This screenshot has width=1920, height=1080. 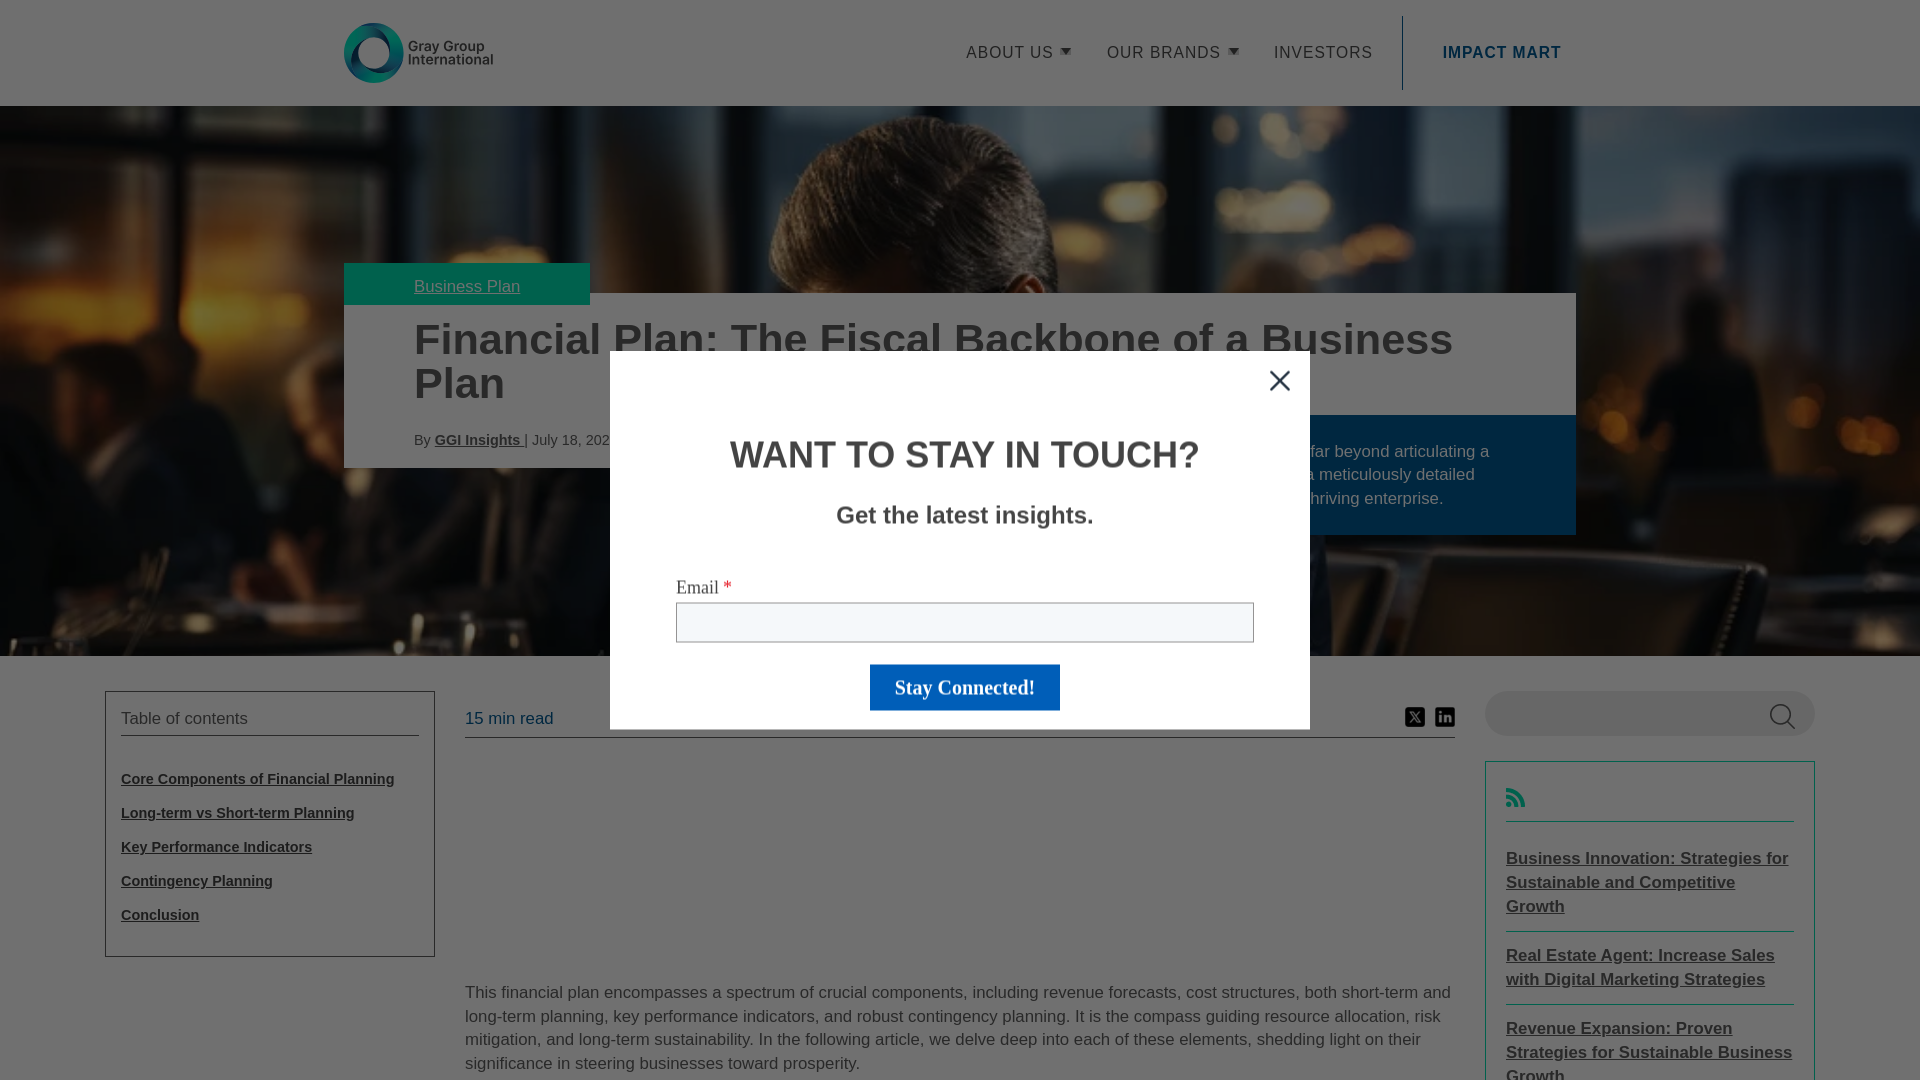 I want to click on INVESTORS, so click(x=1323, y=52).